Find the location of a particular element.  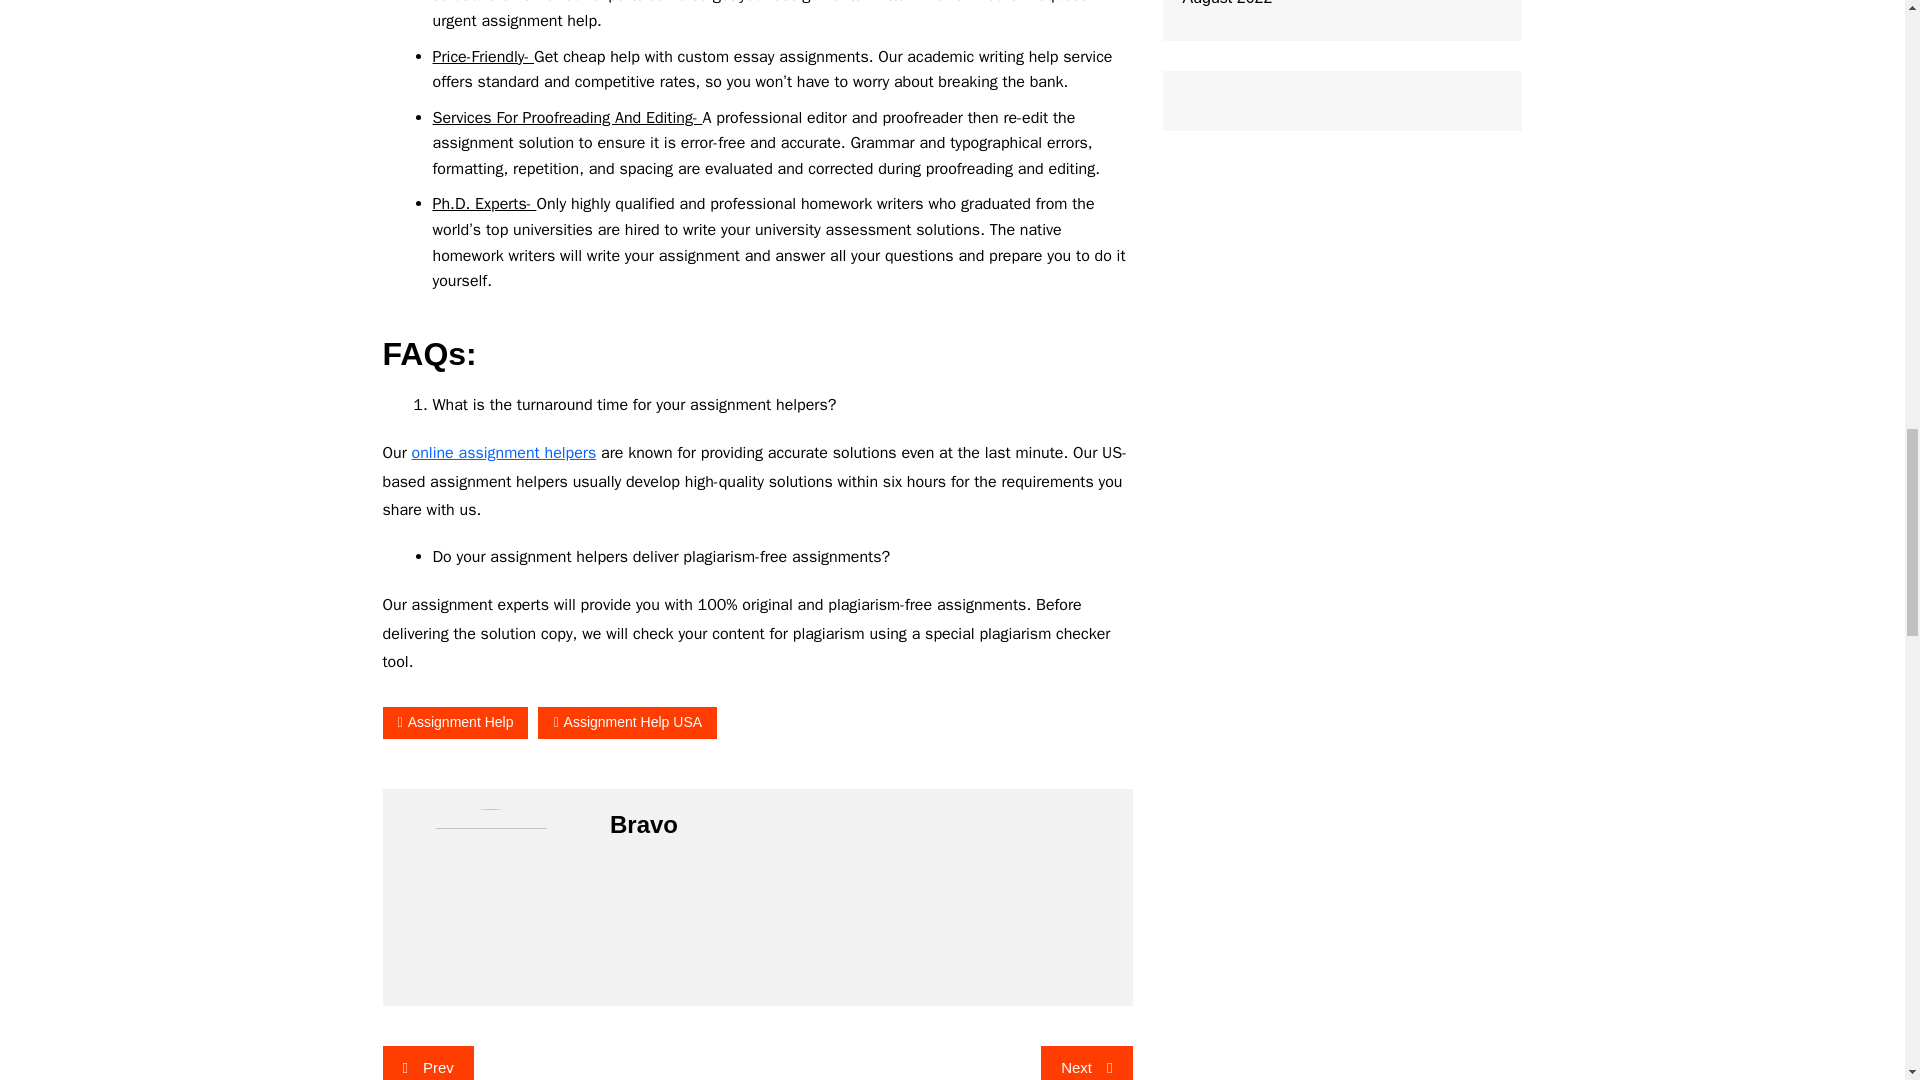

Assignment Help is located at coordinates (455, 722).